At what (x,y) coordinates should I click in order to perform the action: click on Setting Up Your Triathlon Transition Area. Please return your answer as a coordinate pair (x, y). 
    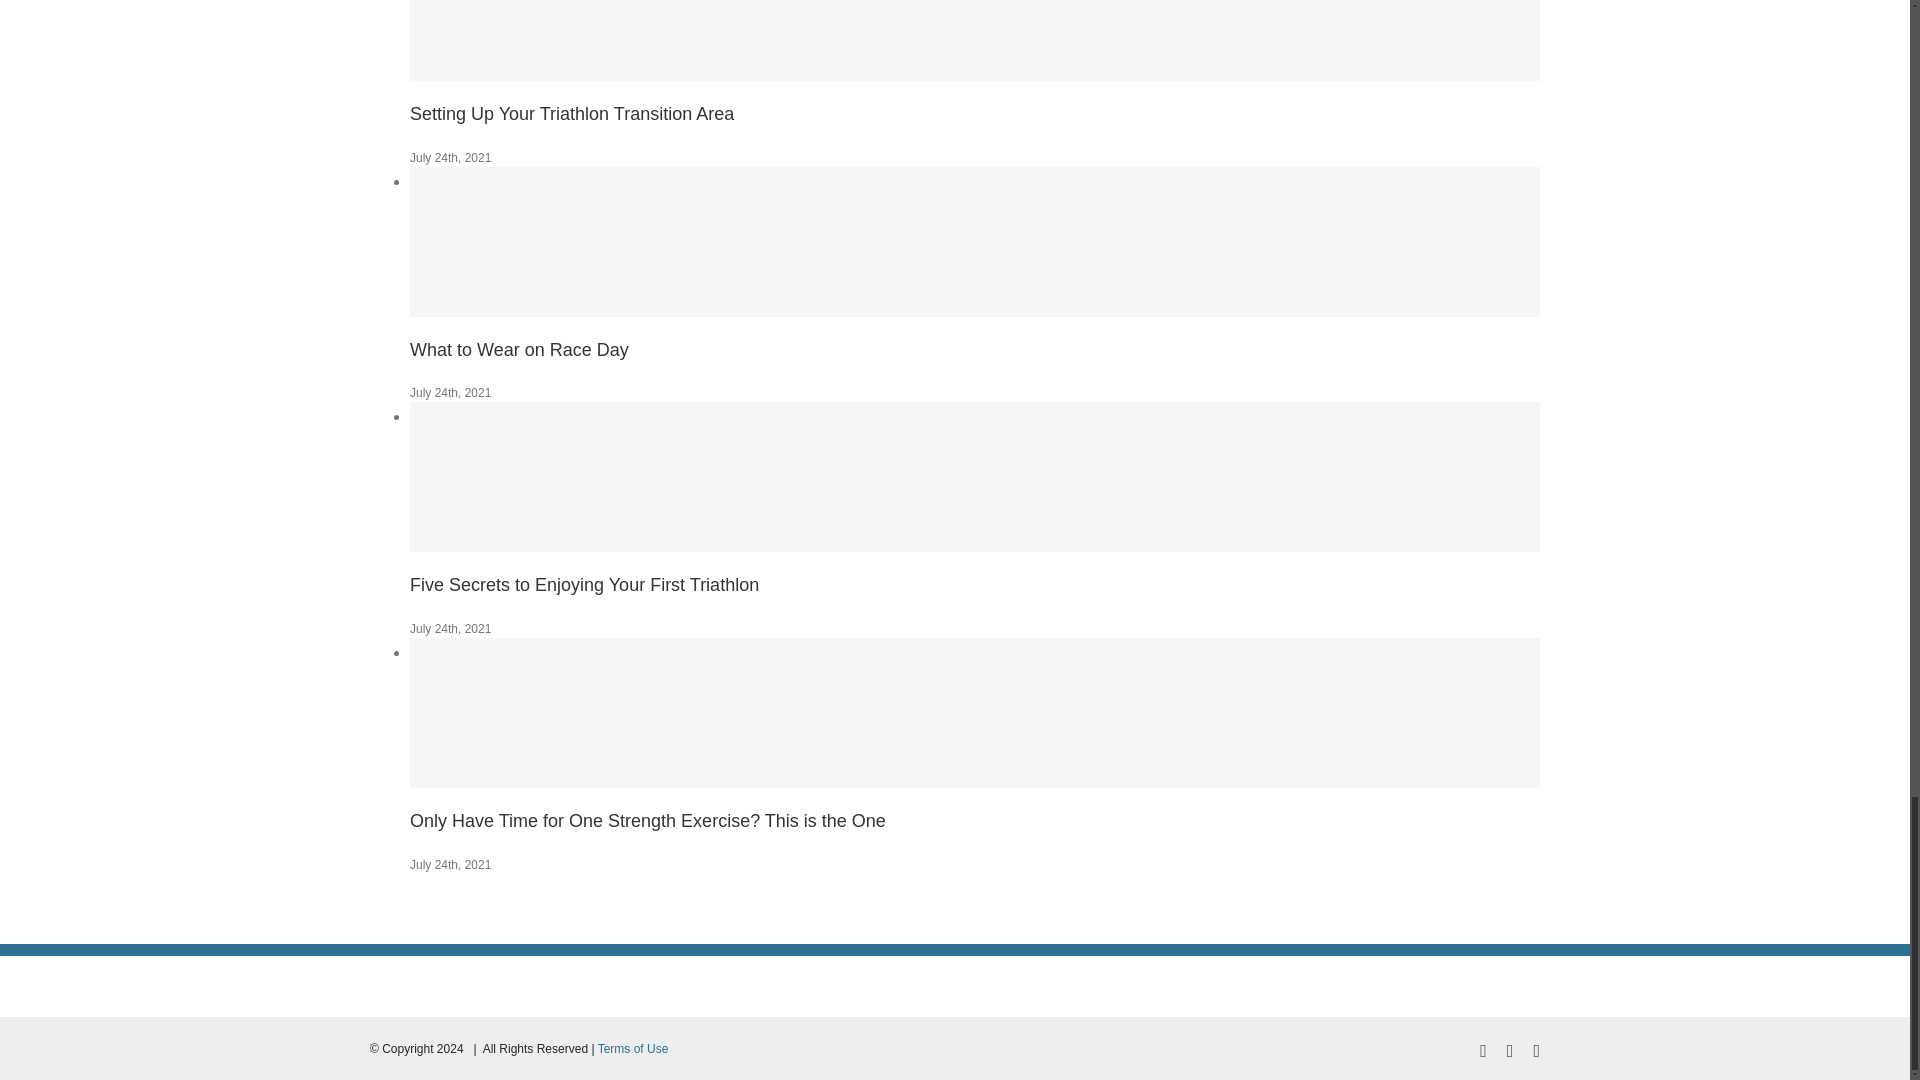
    Looking at the image, I should click on (572, 114).